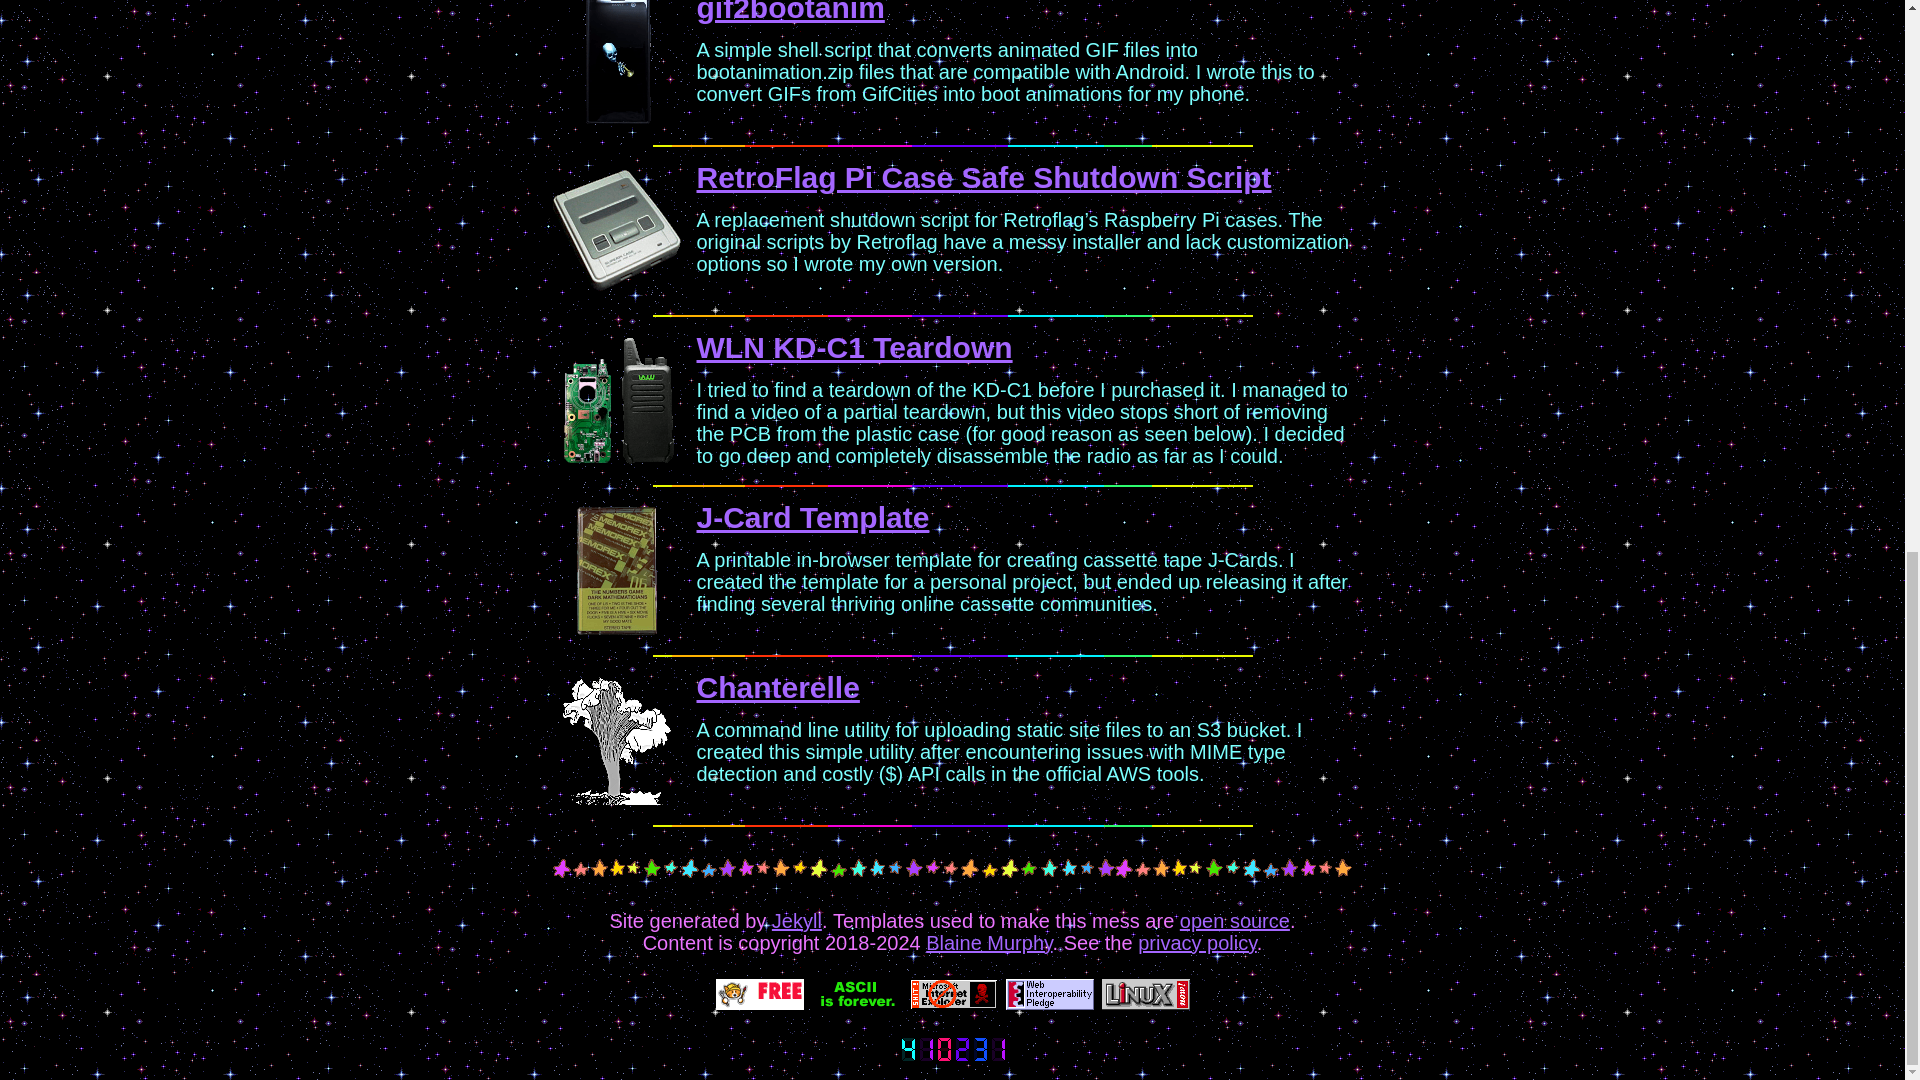 The width and height of the screenshot is (1920, 1080). I want to click on Chanterelle, so click(776, 687).